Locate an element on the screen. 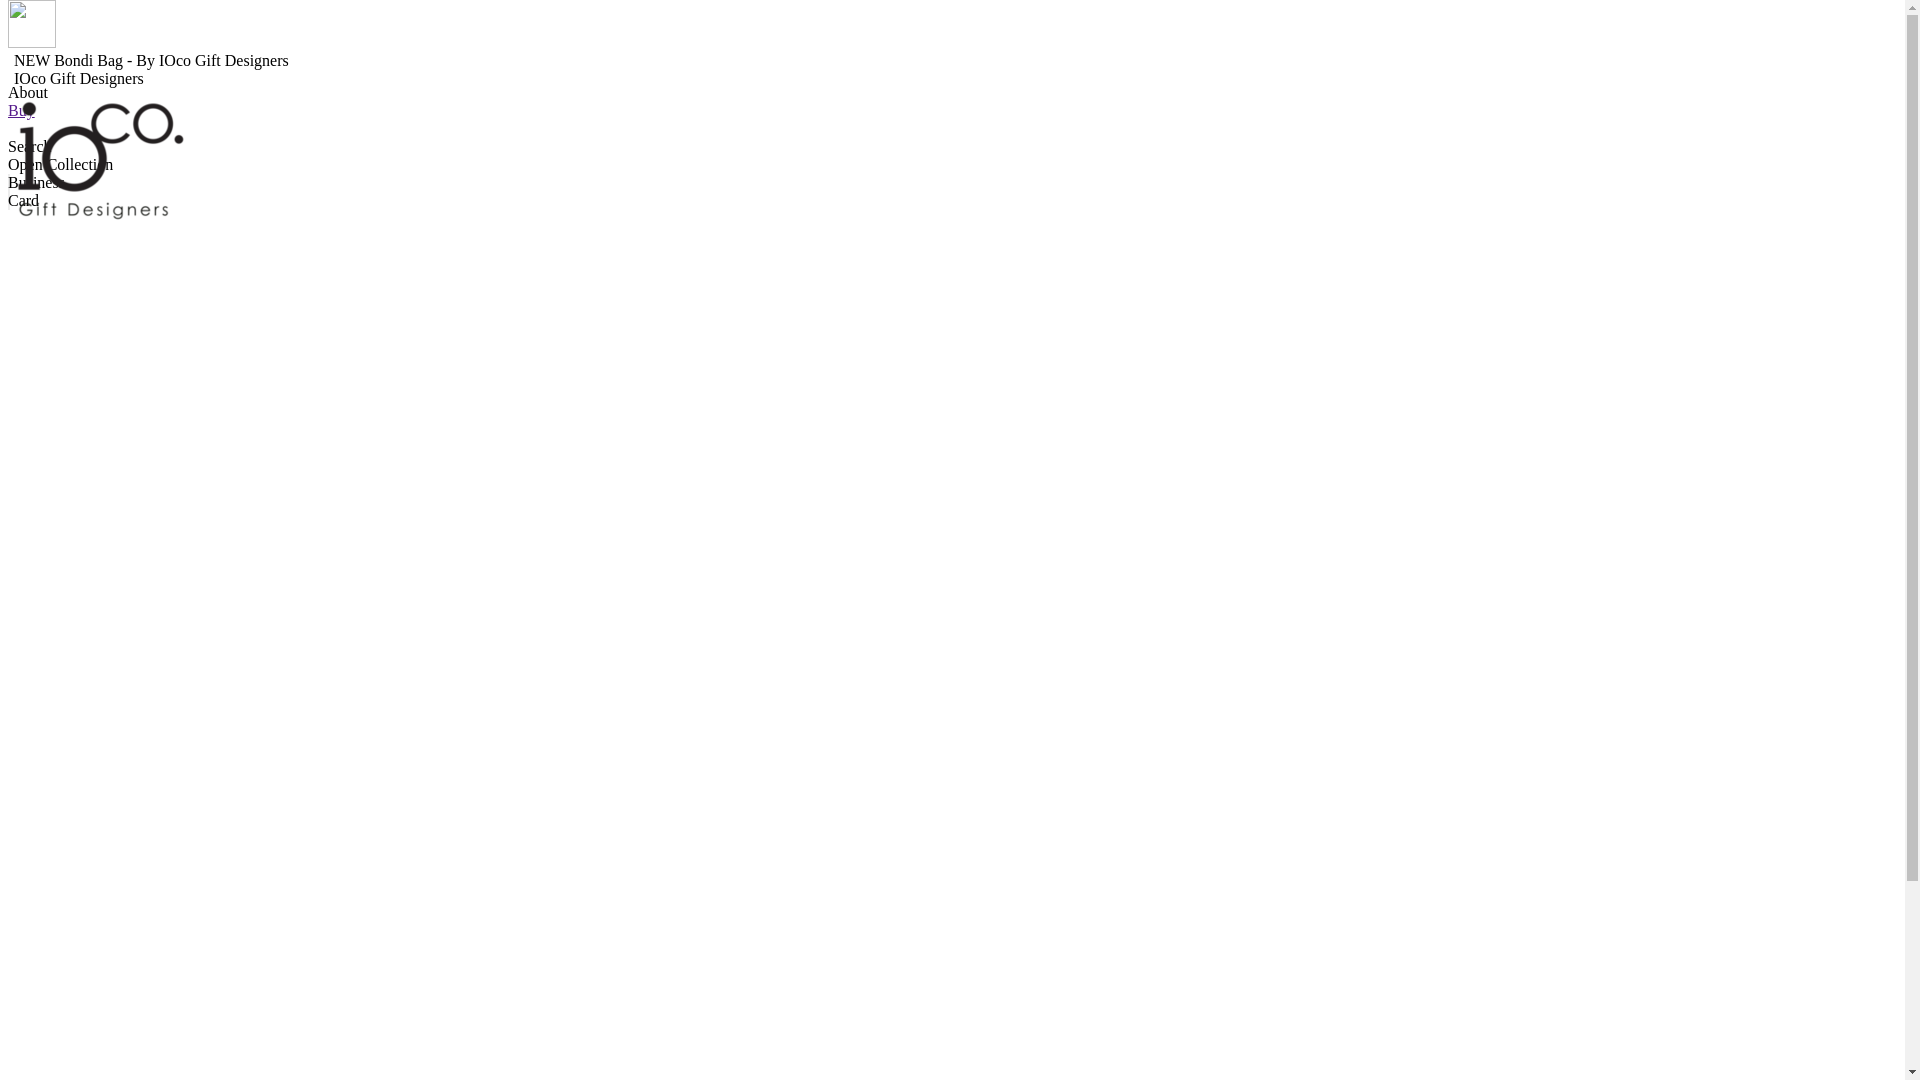 This screenshot has width=1920, height=1080. Search is located at coordinates (30, 146).